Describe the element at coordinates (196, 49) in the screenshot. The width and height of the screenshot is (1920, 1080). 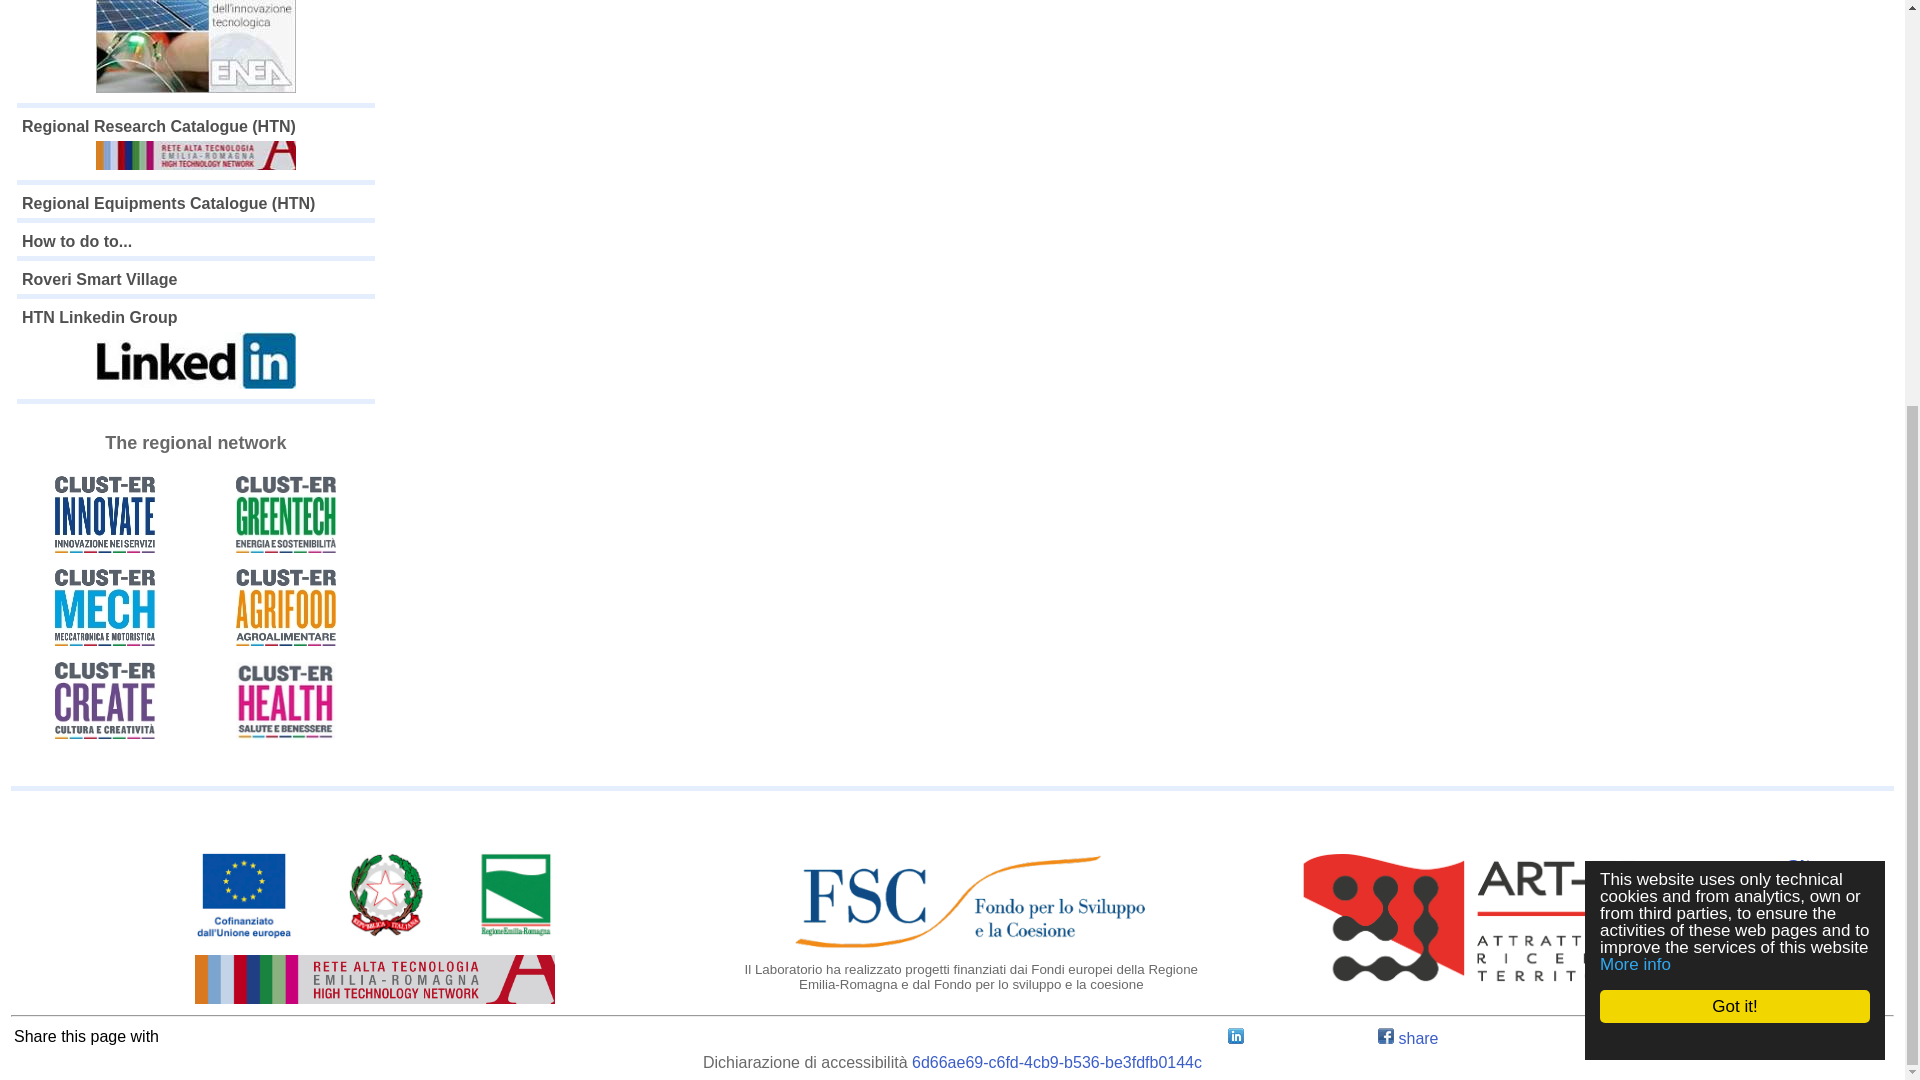
I see `Technological Innovation ATLAS of ENEA` at that location.